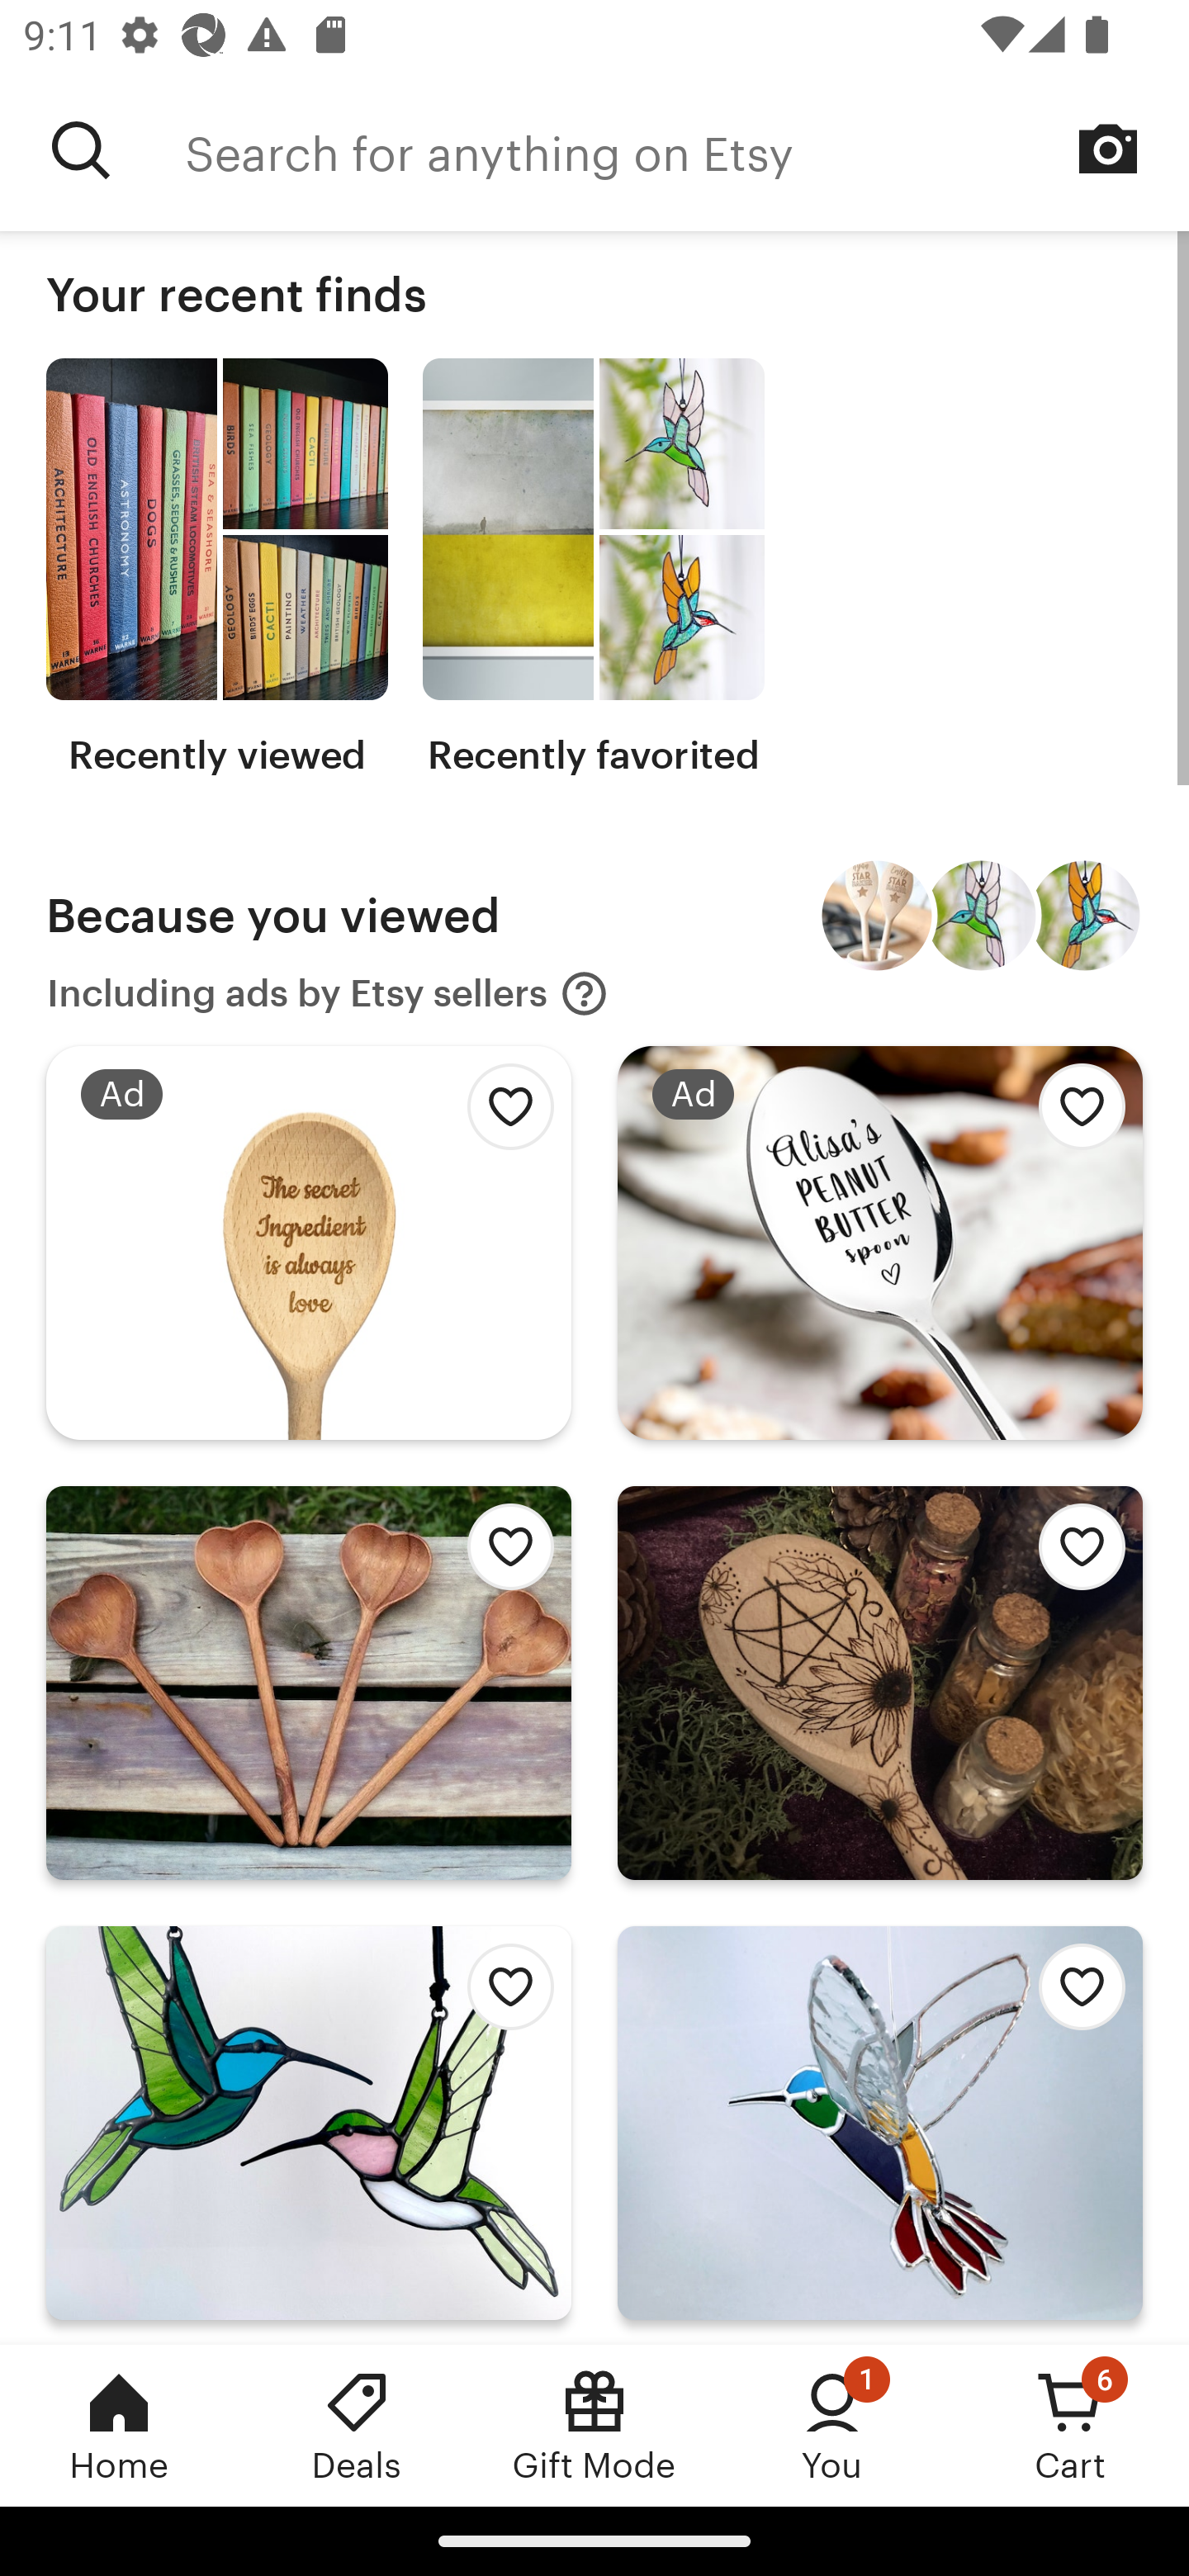  I want to click on Search for anything on Etsy, so click(687, 150).